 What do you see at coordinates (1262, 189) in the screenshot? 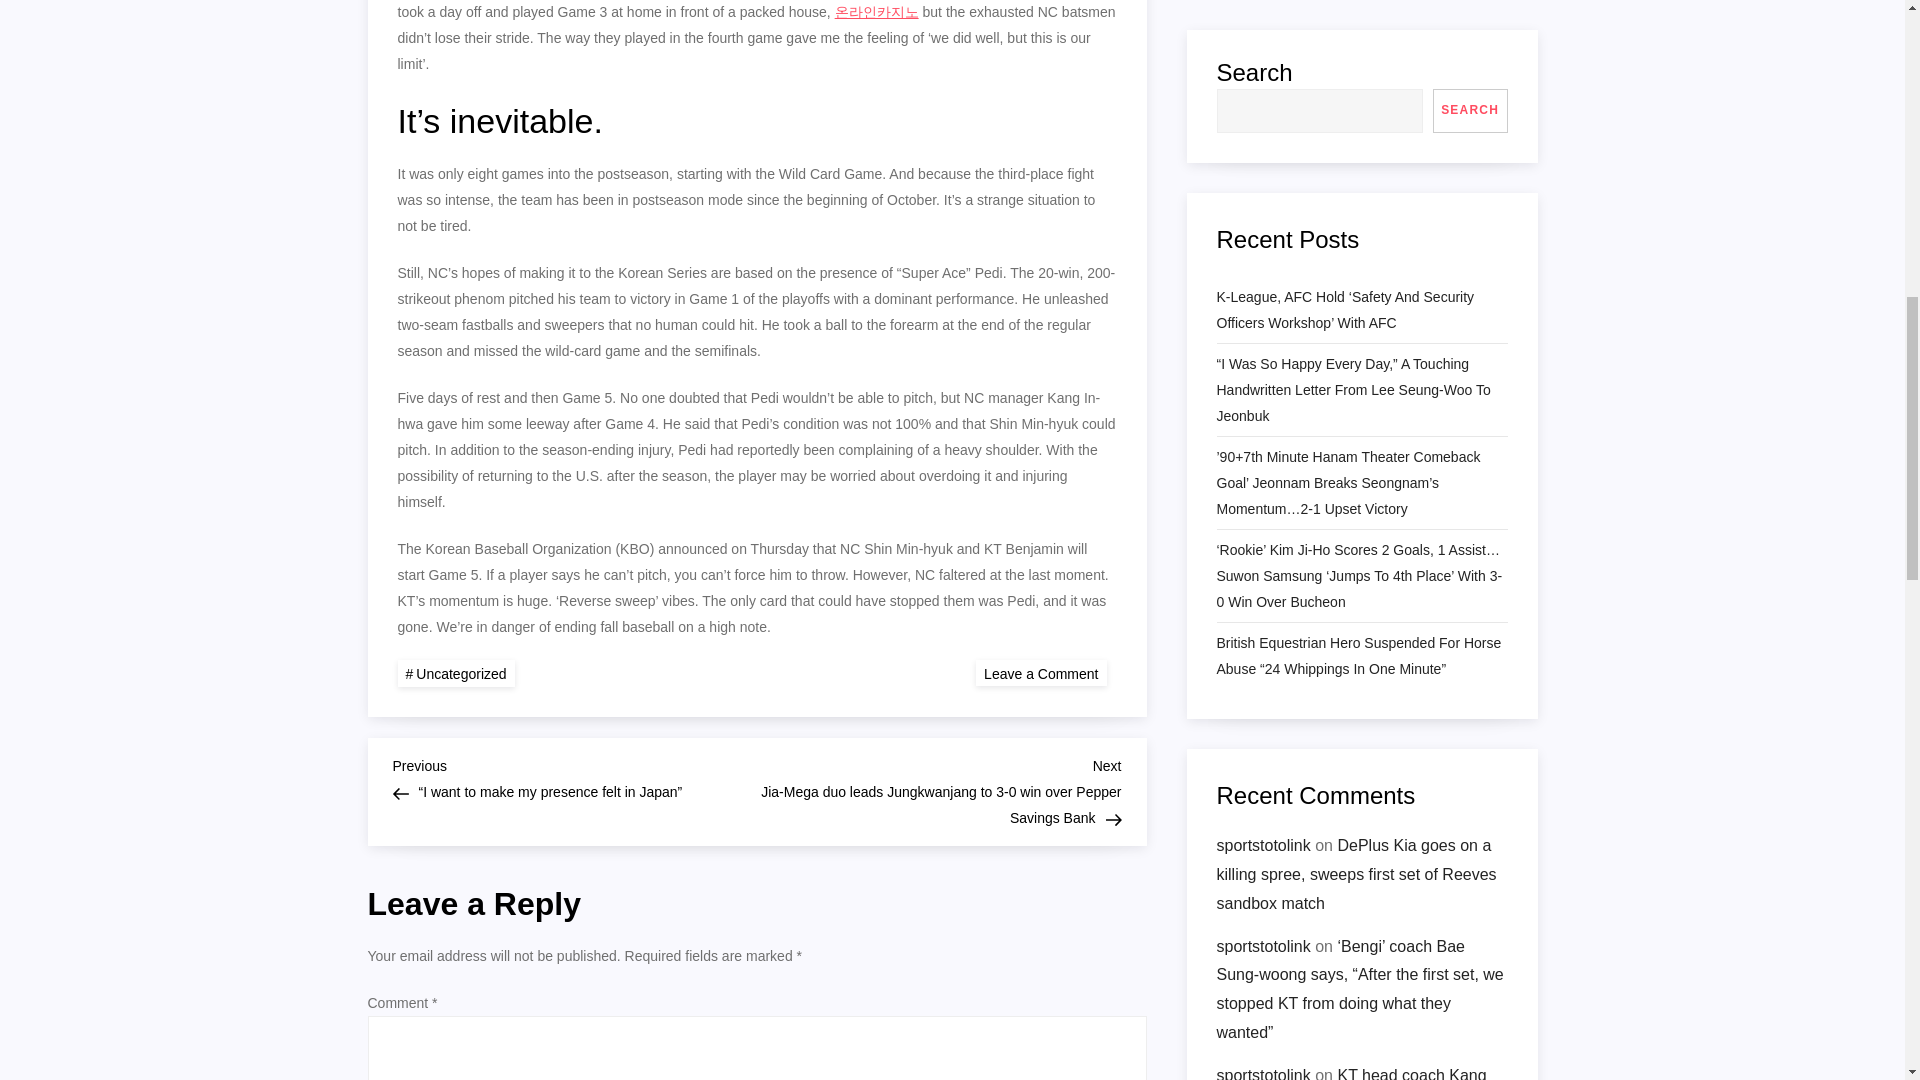
I see `sportstotolink` at bounding box center [1262, 189].